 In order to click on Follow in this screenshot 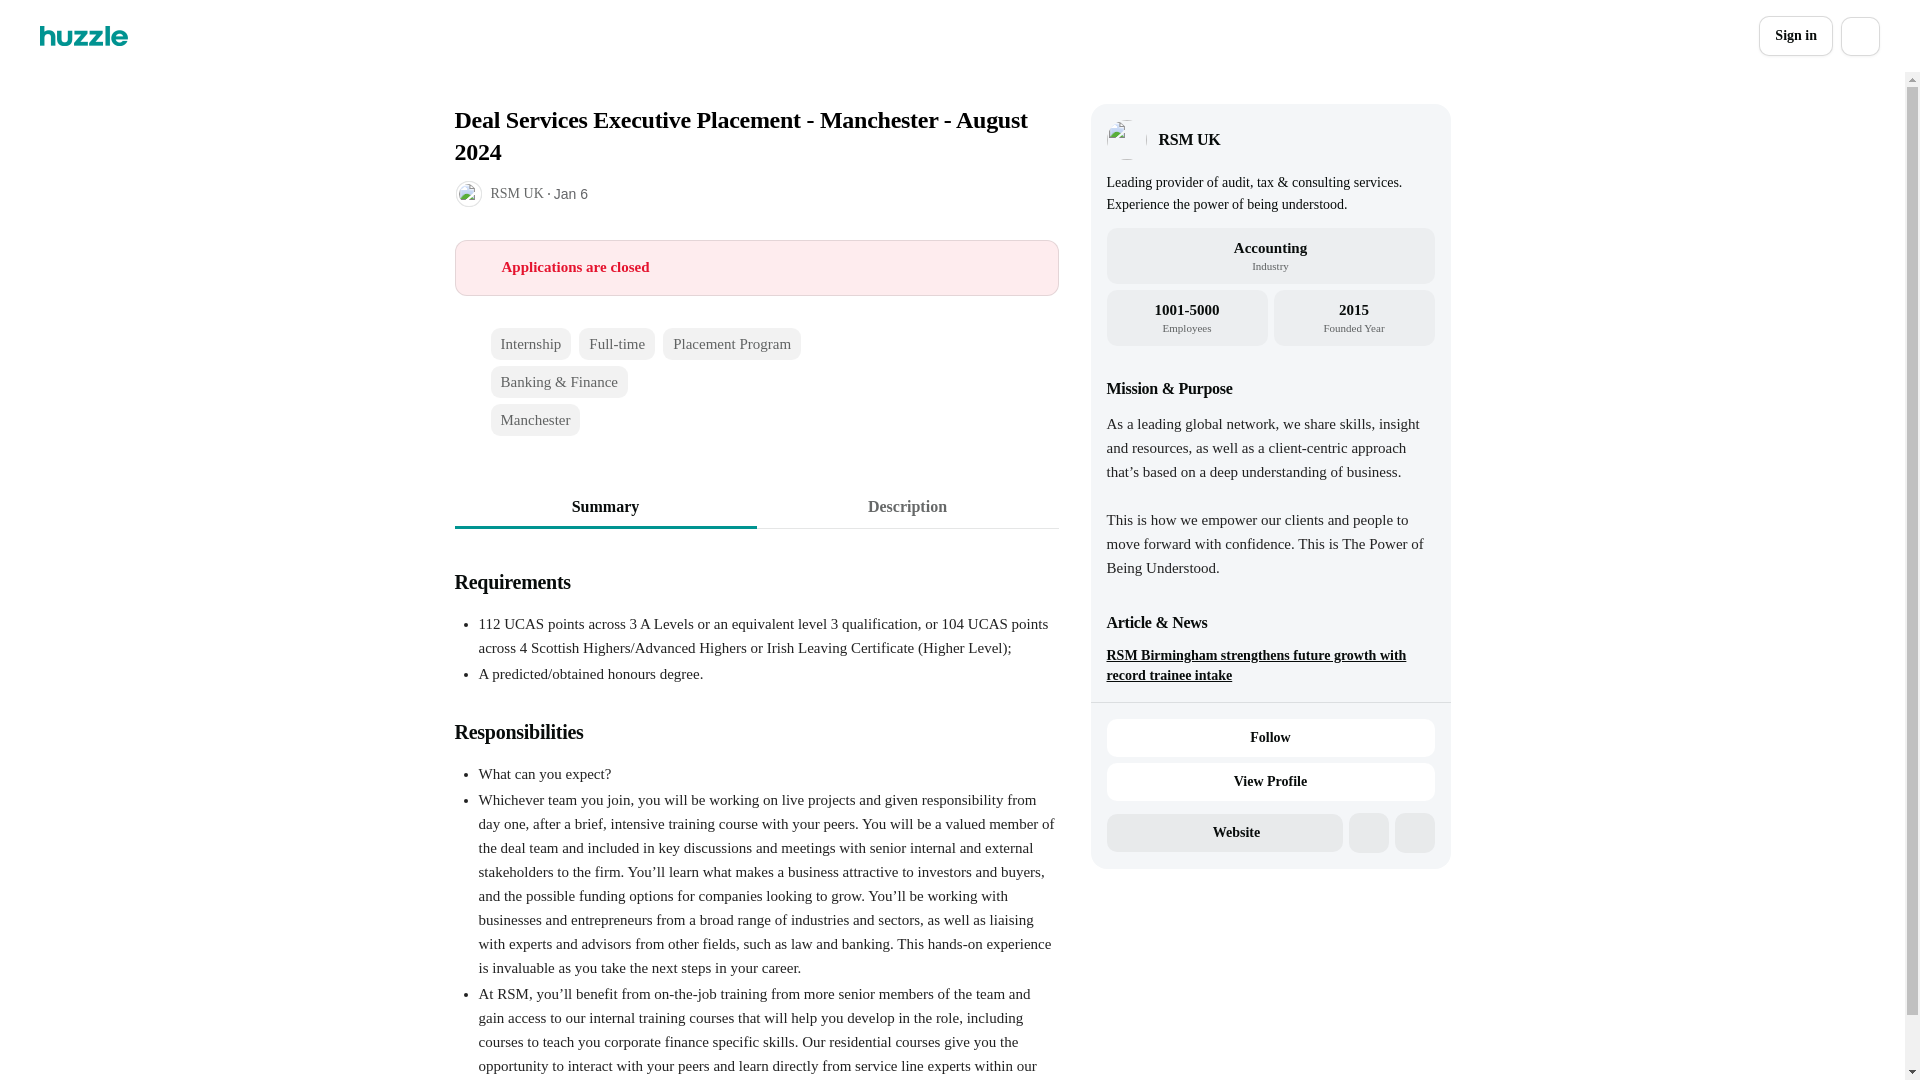, I will do `click(1270, 738)`.